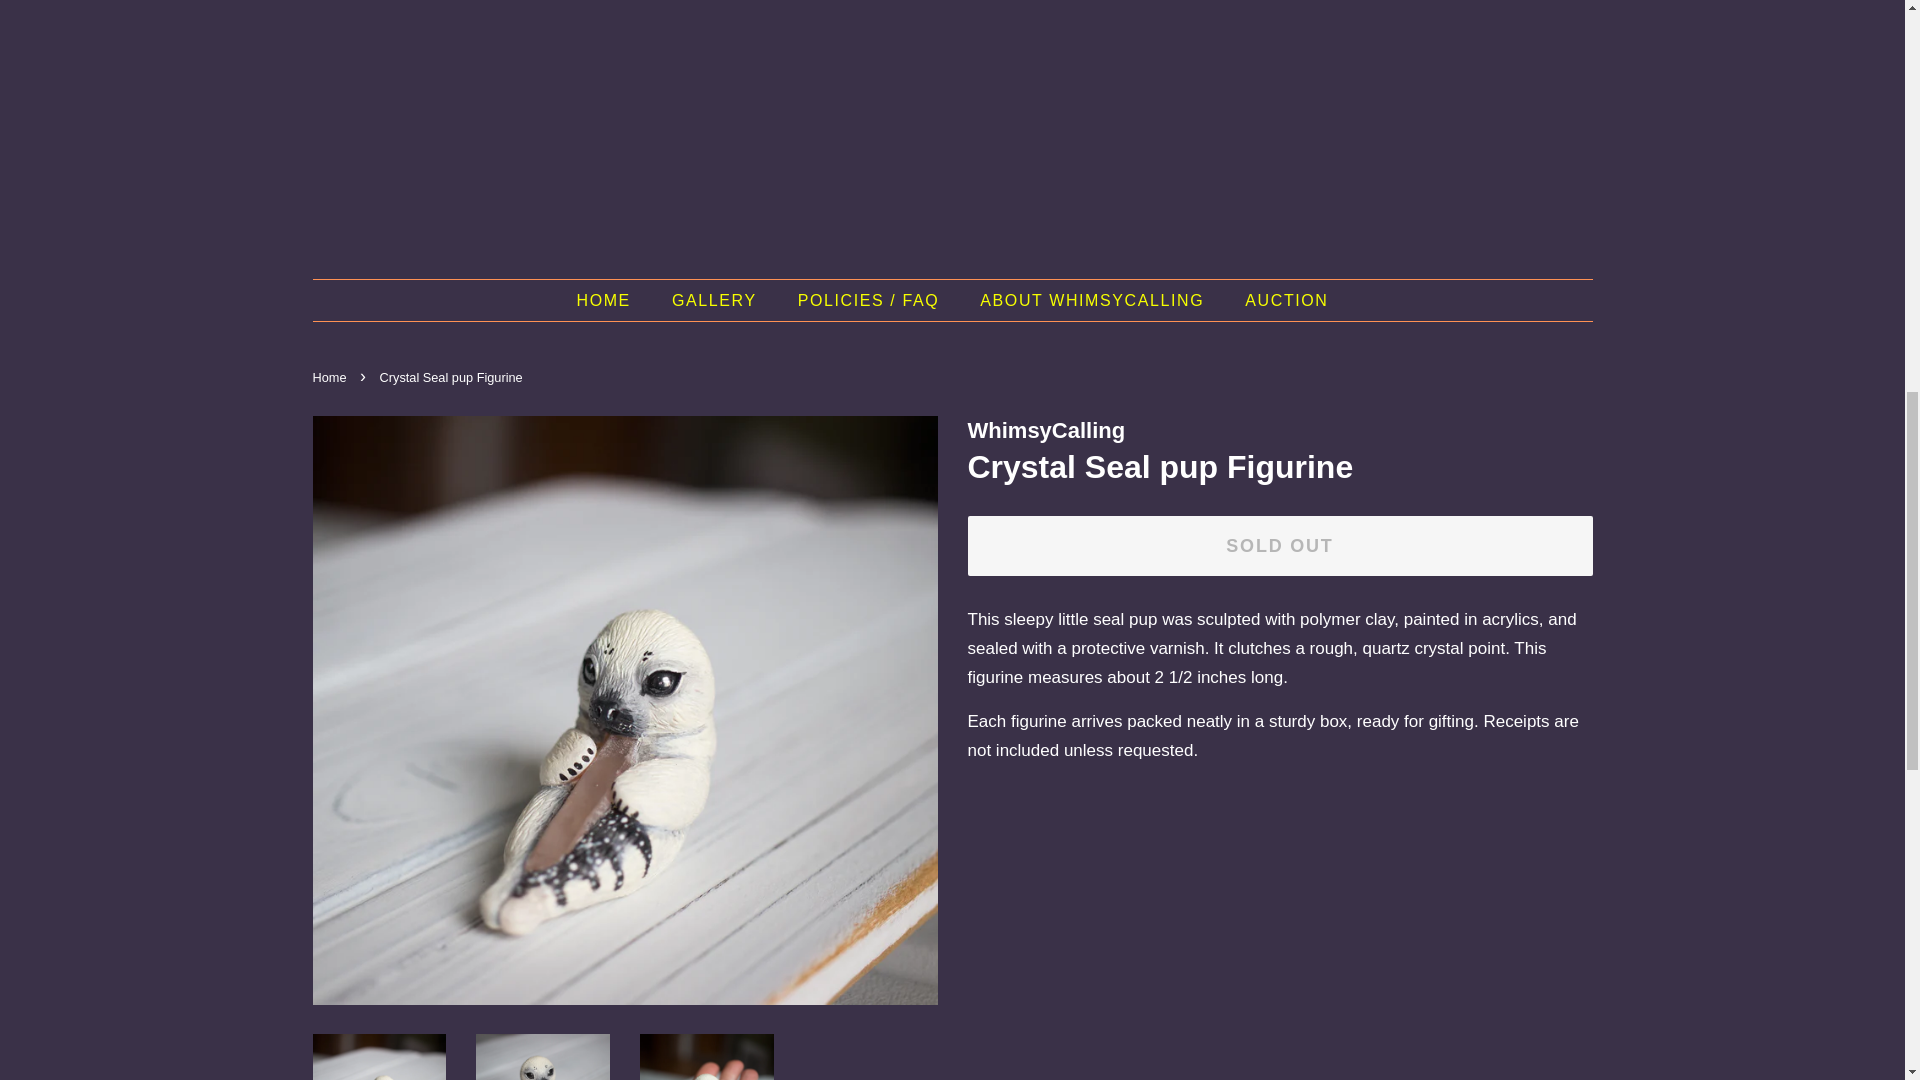 This screenshot has height=1080, width=1920. Describe the element at coordinates (331, 377) in the screenshot. I see `Home` at that location.